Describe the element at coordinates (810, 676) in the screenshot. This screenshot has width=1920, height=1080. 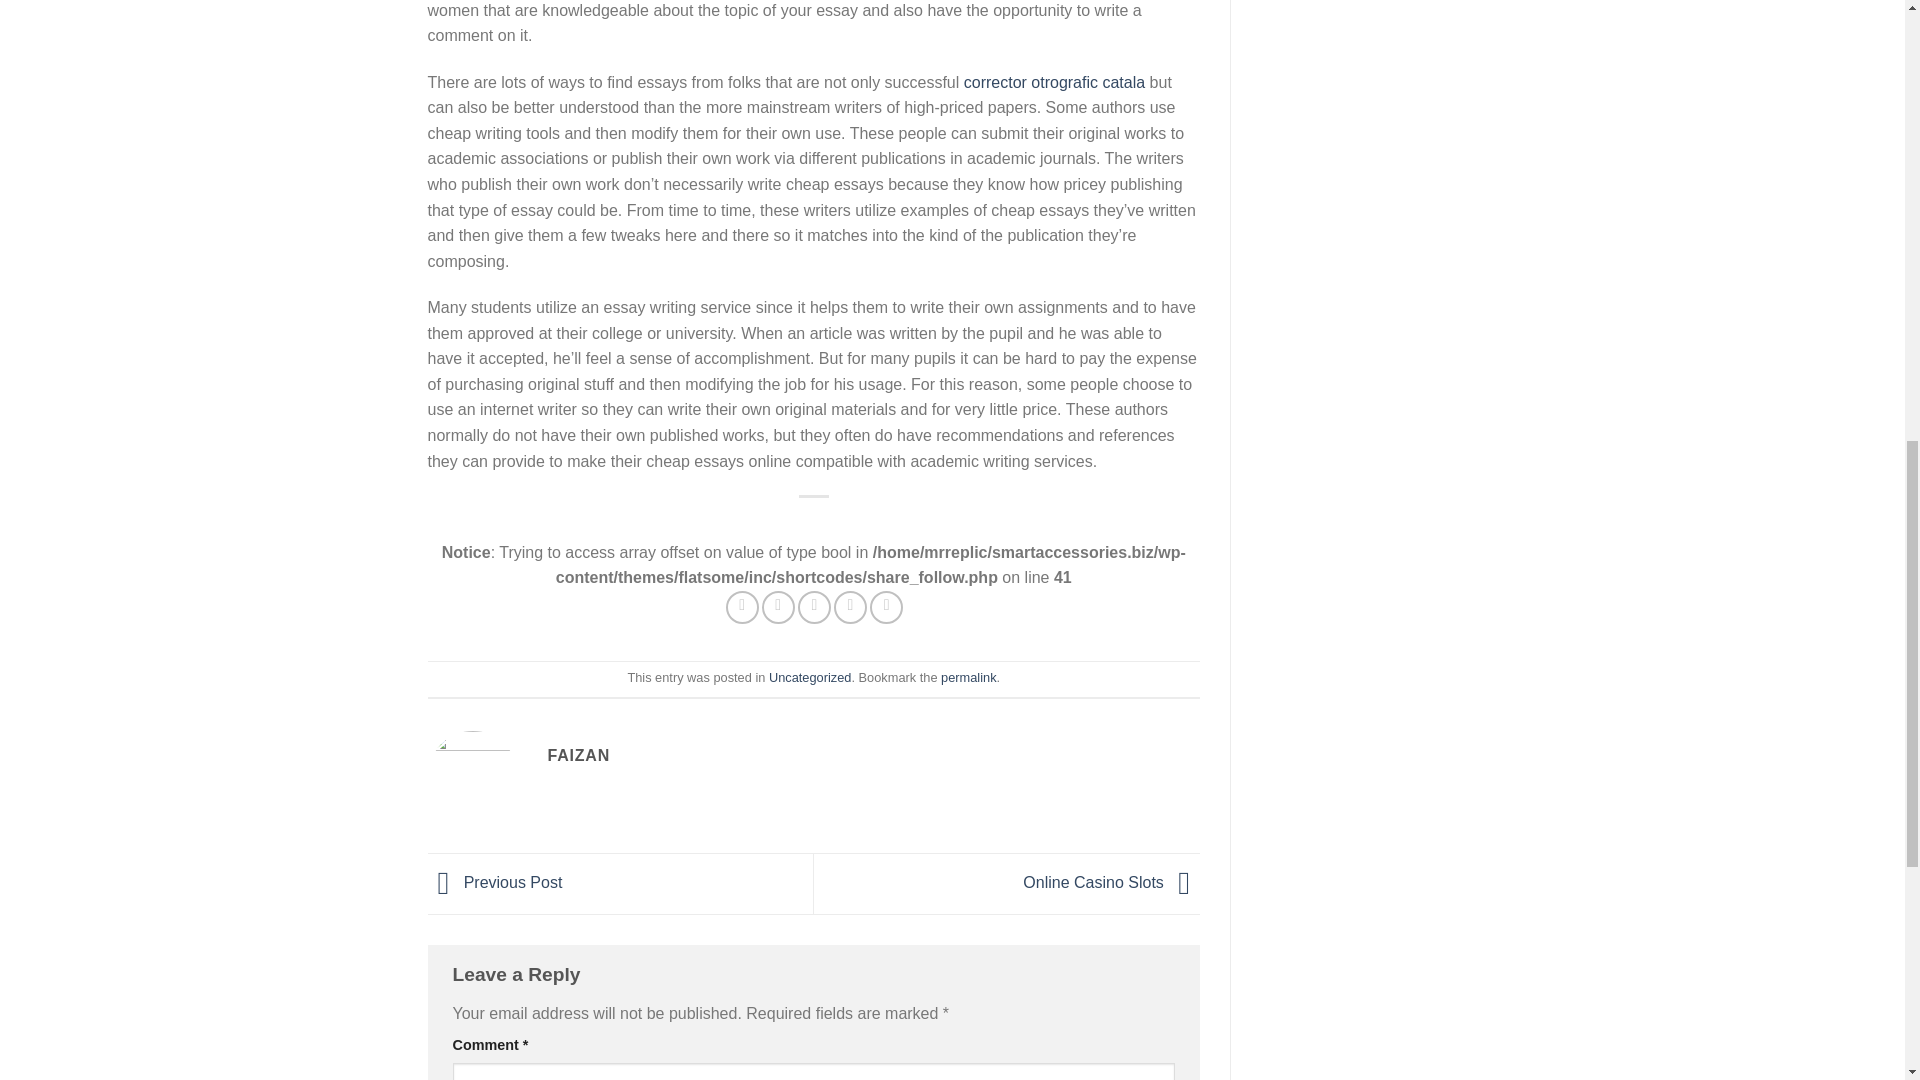
I see `Uncategorized` at that location.